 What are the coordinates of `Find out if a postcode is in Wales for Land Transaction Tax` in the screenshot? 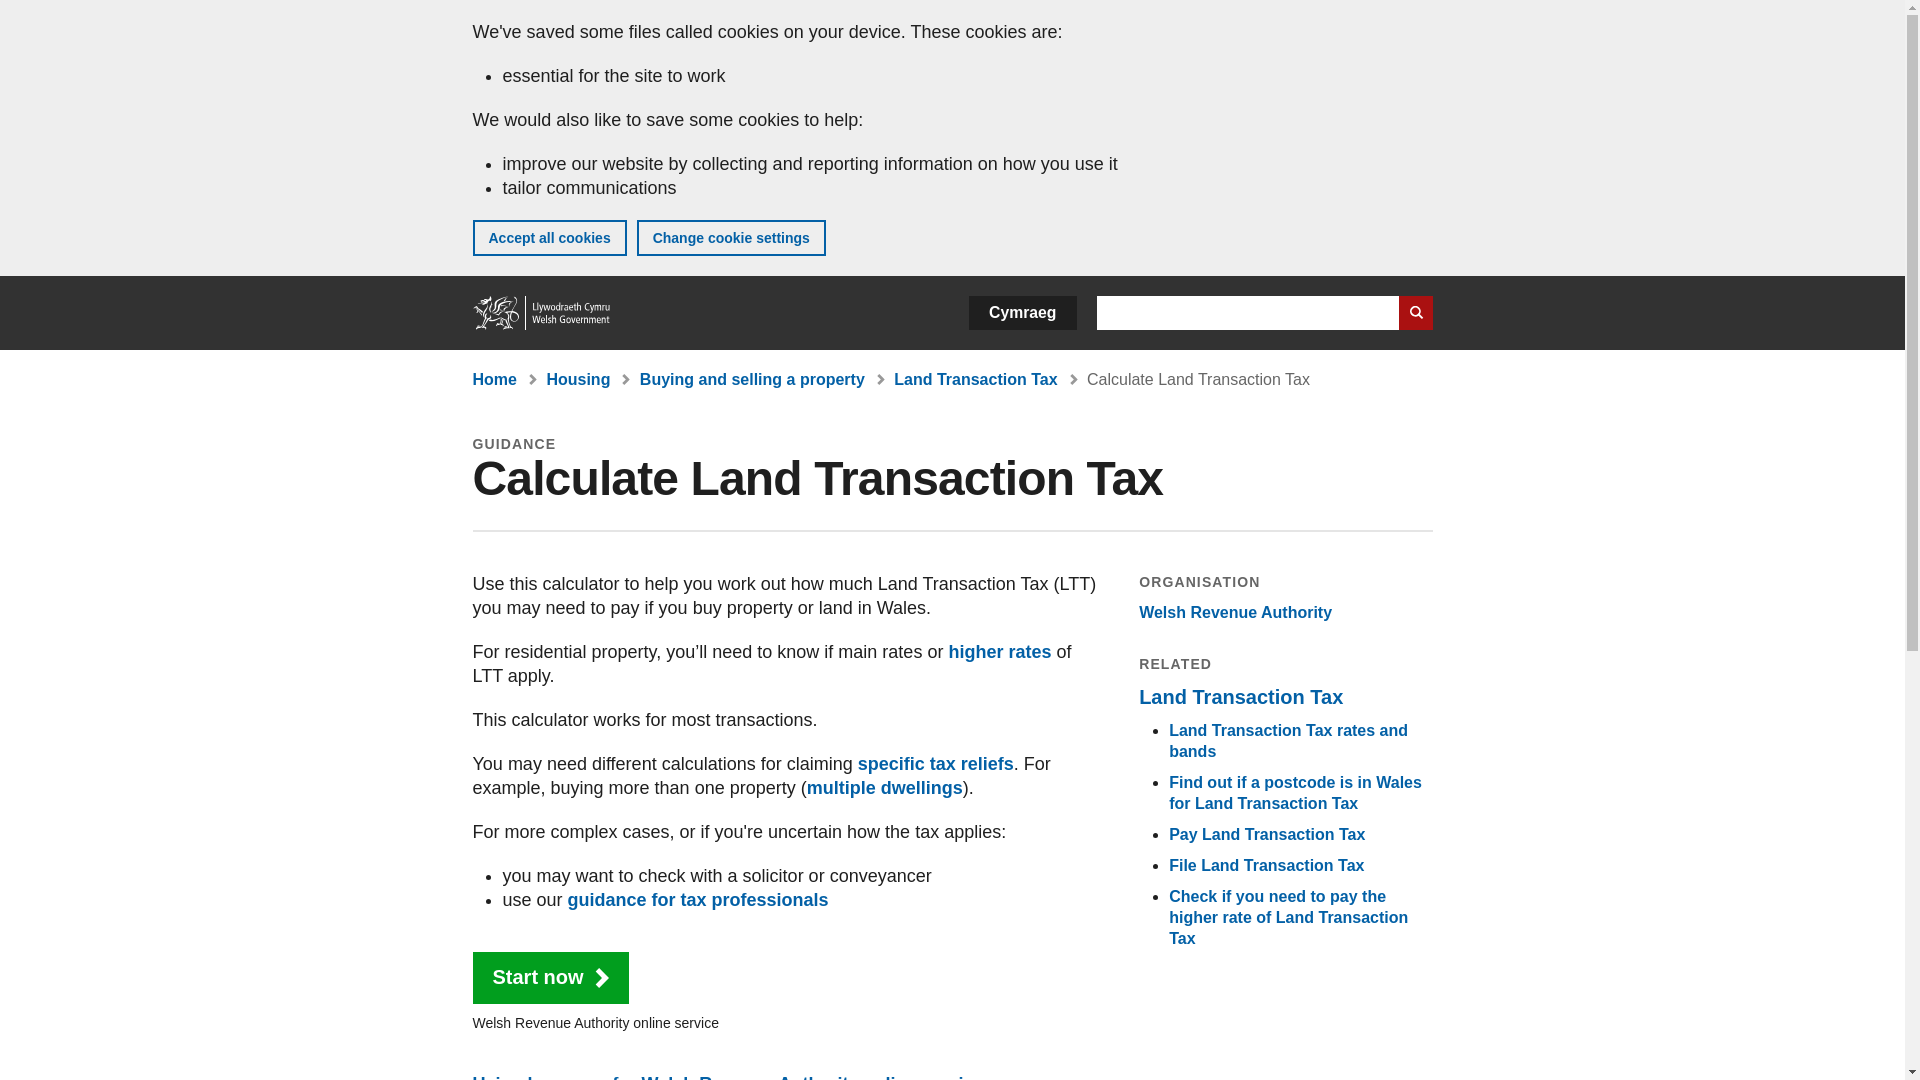 It's located at (1296, 793).